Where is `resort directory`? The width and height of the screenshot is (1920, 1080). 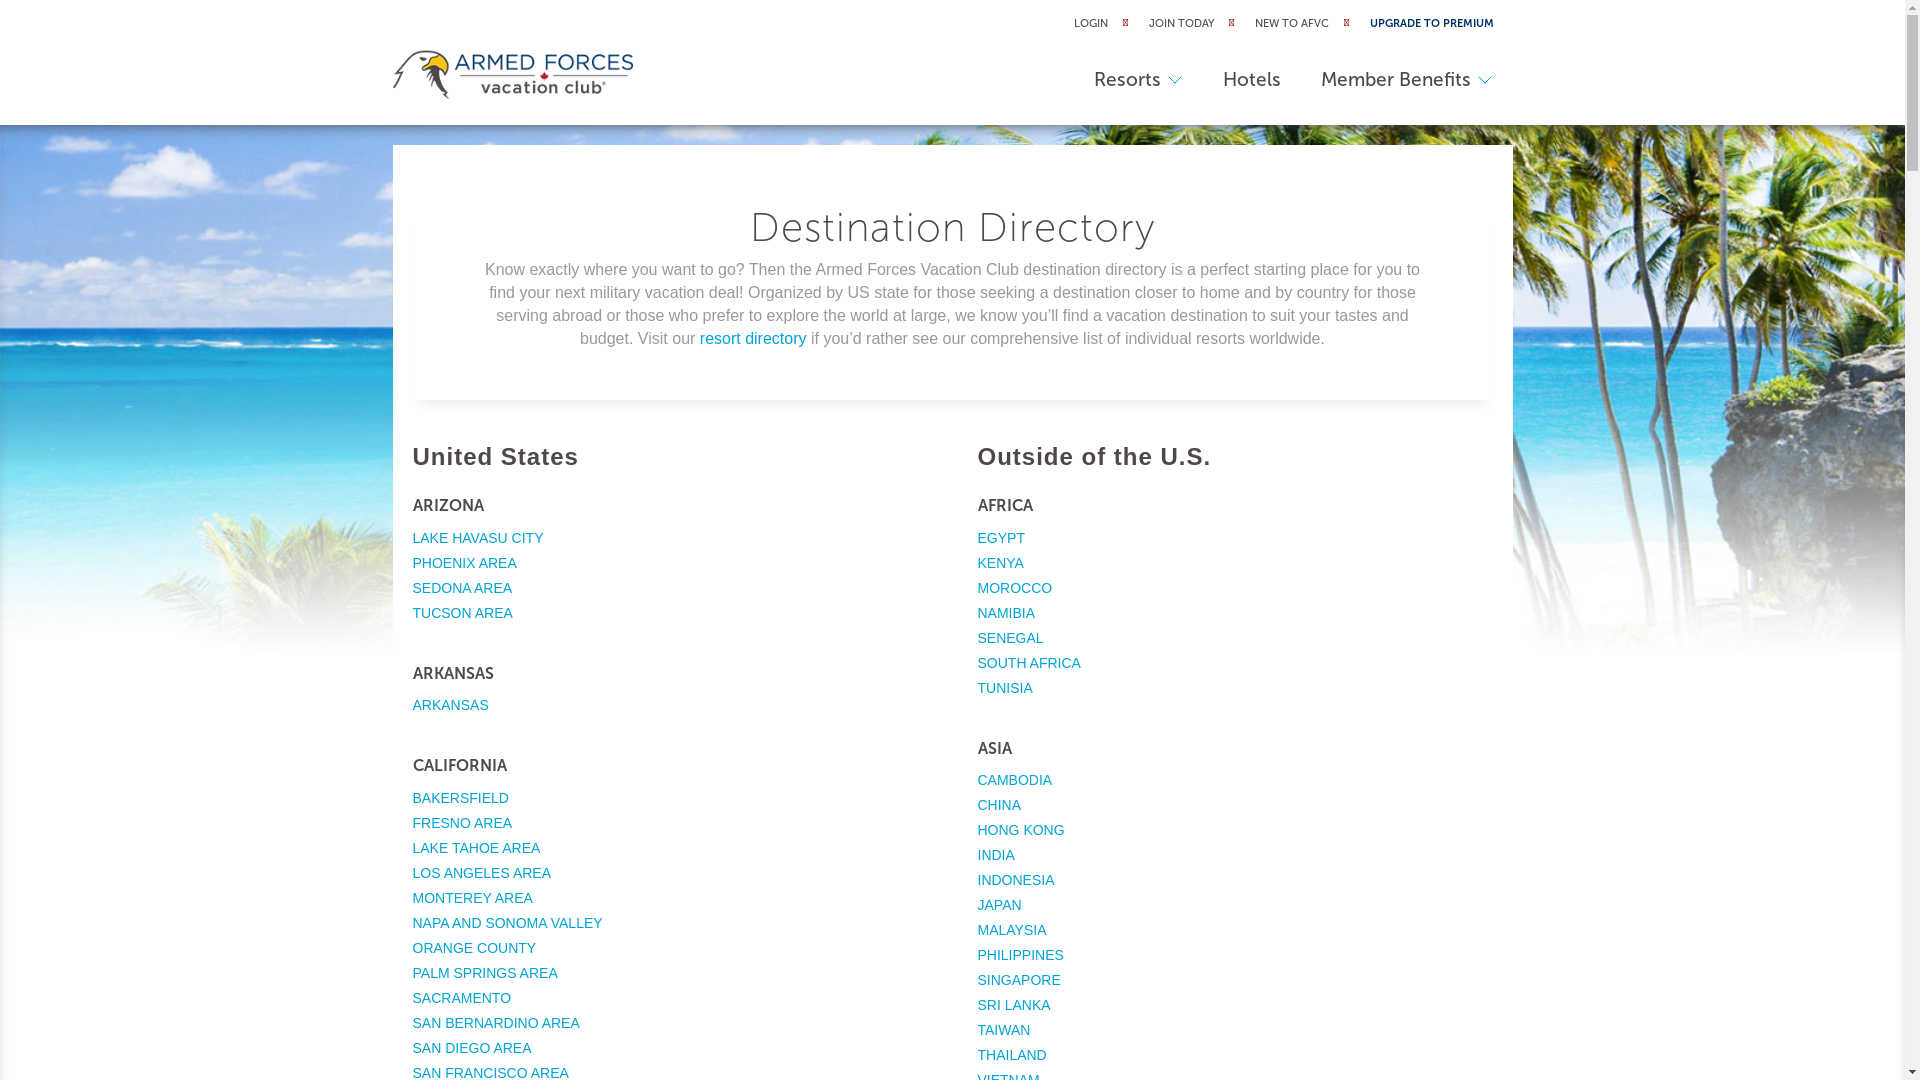
resort directory is located at coordinates (754, 338).